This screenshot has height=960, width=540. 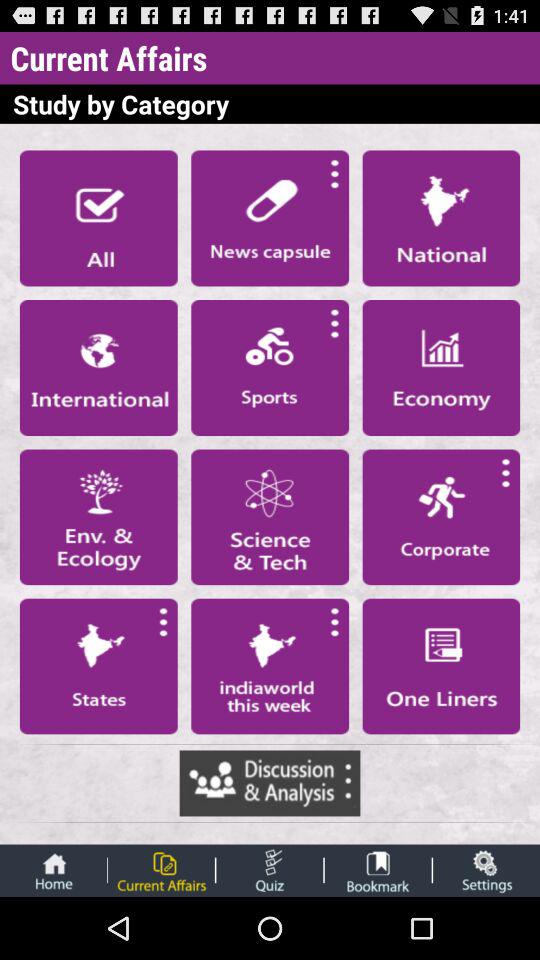 What do you see at coordinates (270, 783) in the screenshot?
I see `view discussion` at bounding box center [270, 783].